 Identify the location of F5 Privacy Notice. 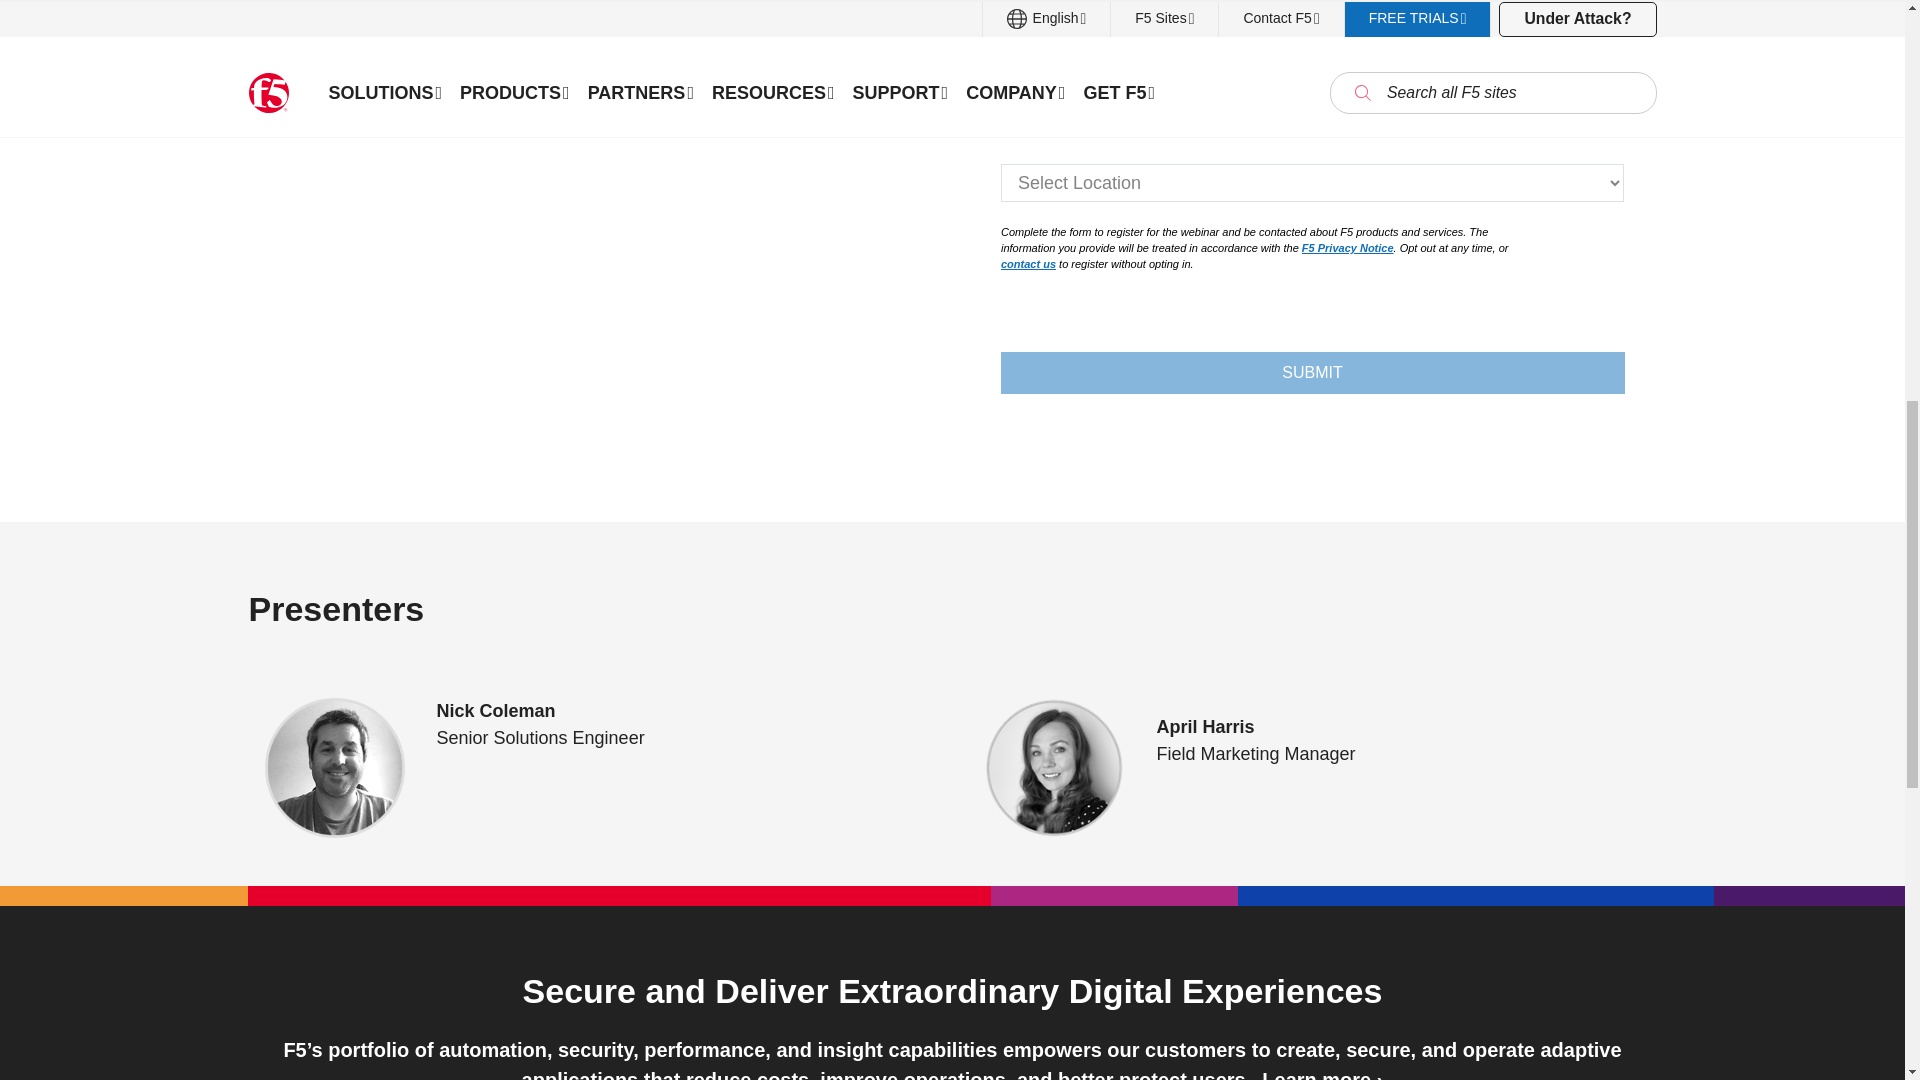
(1347, 247).